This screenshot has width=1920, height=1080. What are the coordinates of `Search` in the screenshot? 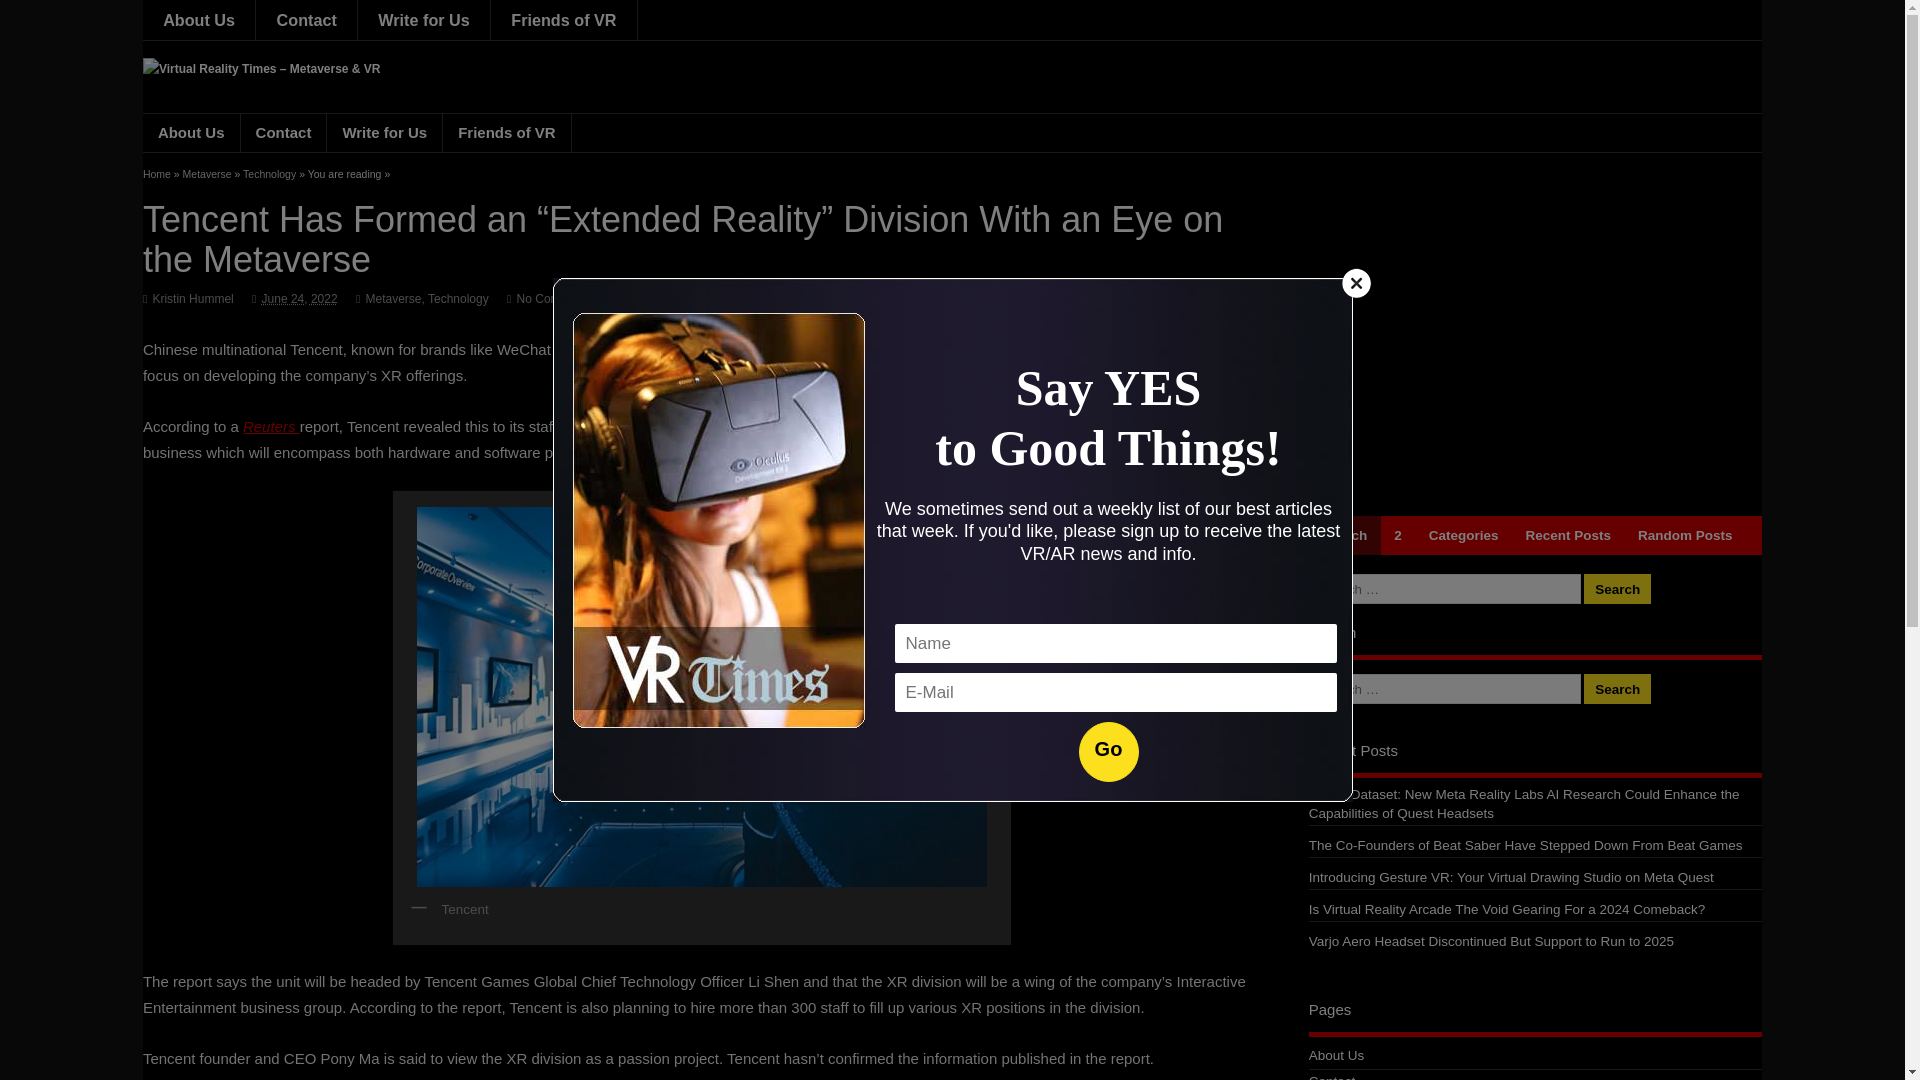 It's located at (1618, 588).